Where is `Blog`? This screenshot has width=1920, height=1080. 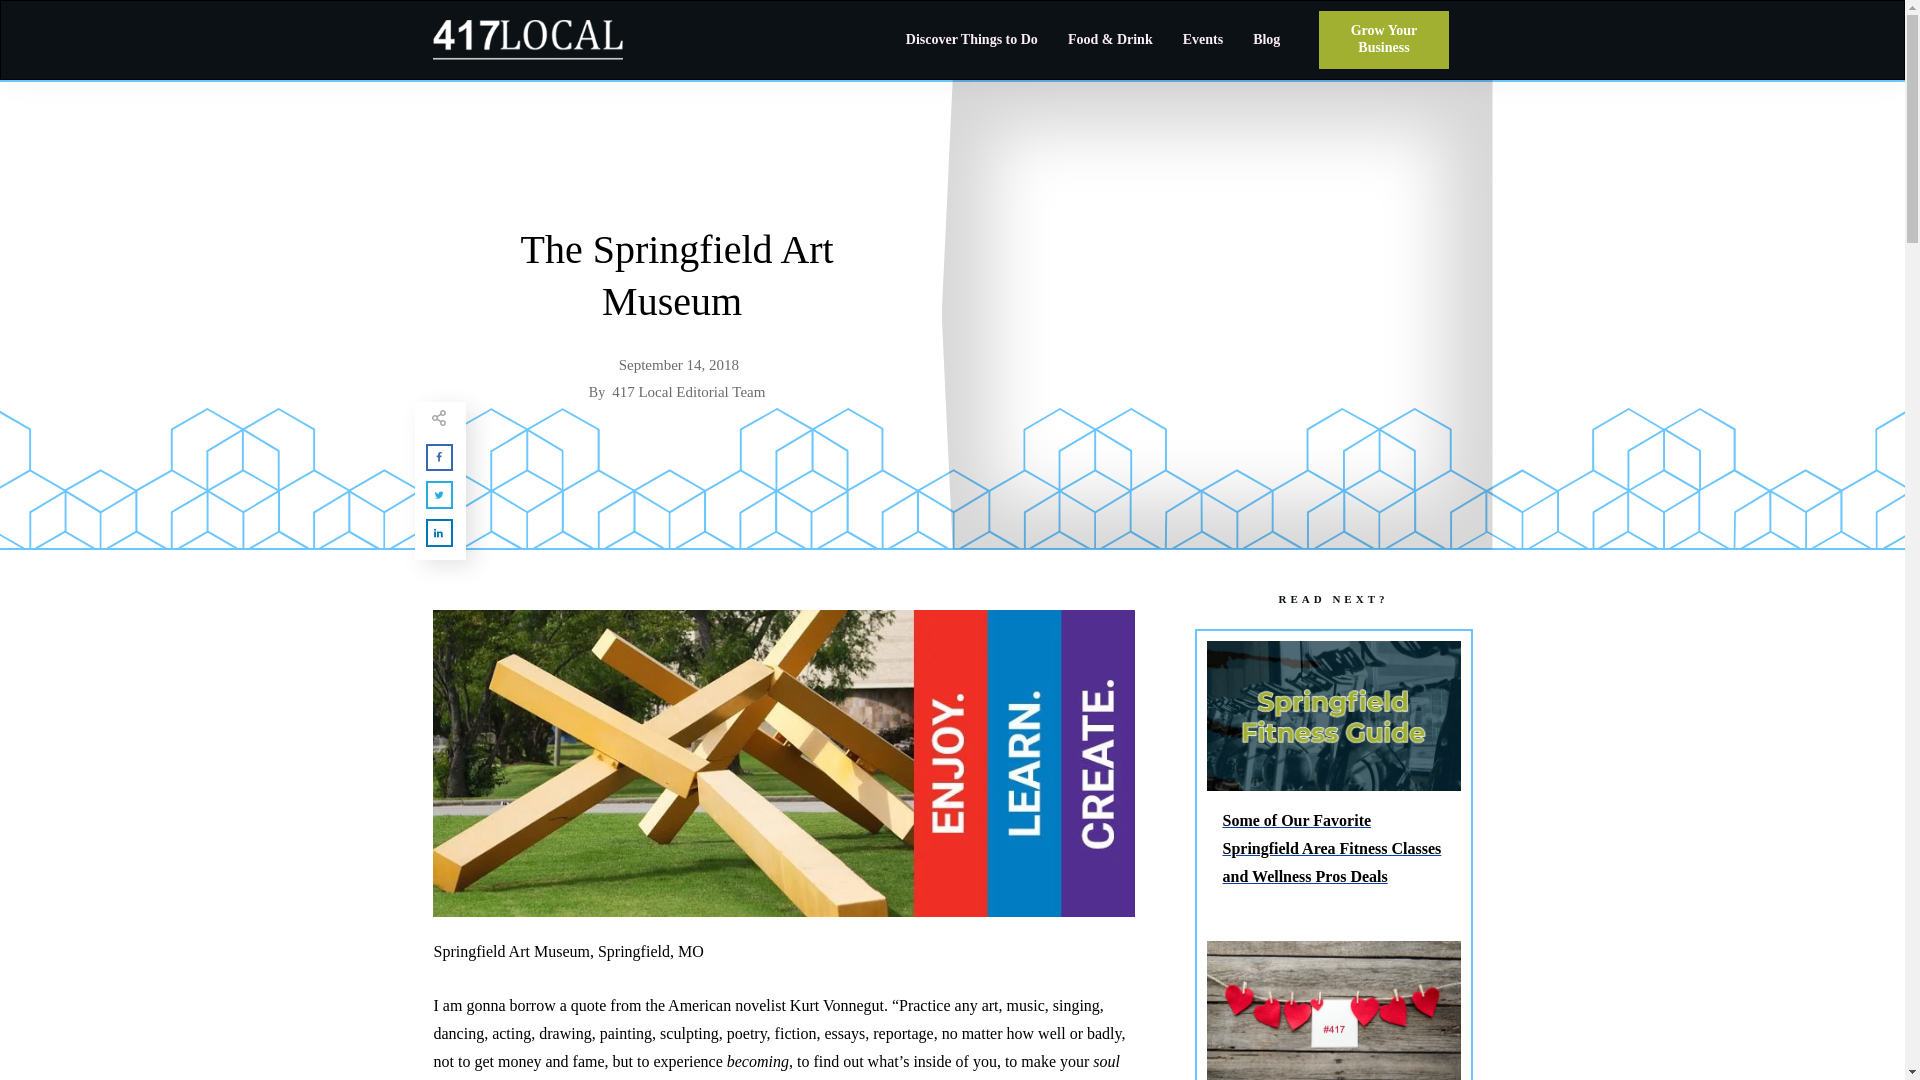
Blog is located at coordinates (1266, 40).